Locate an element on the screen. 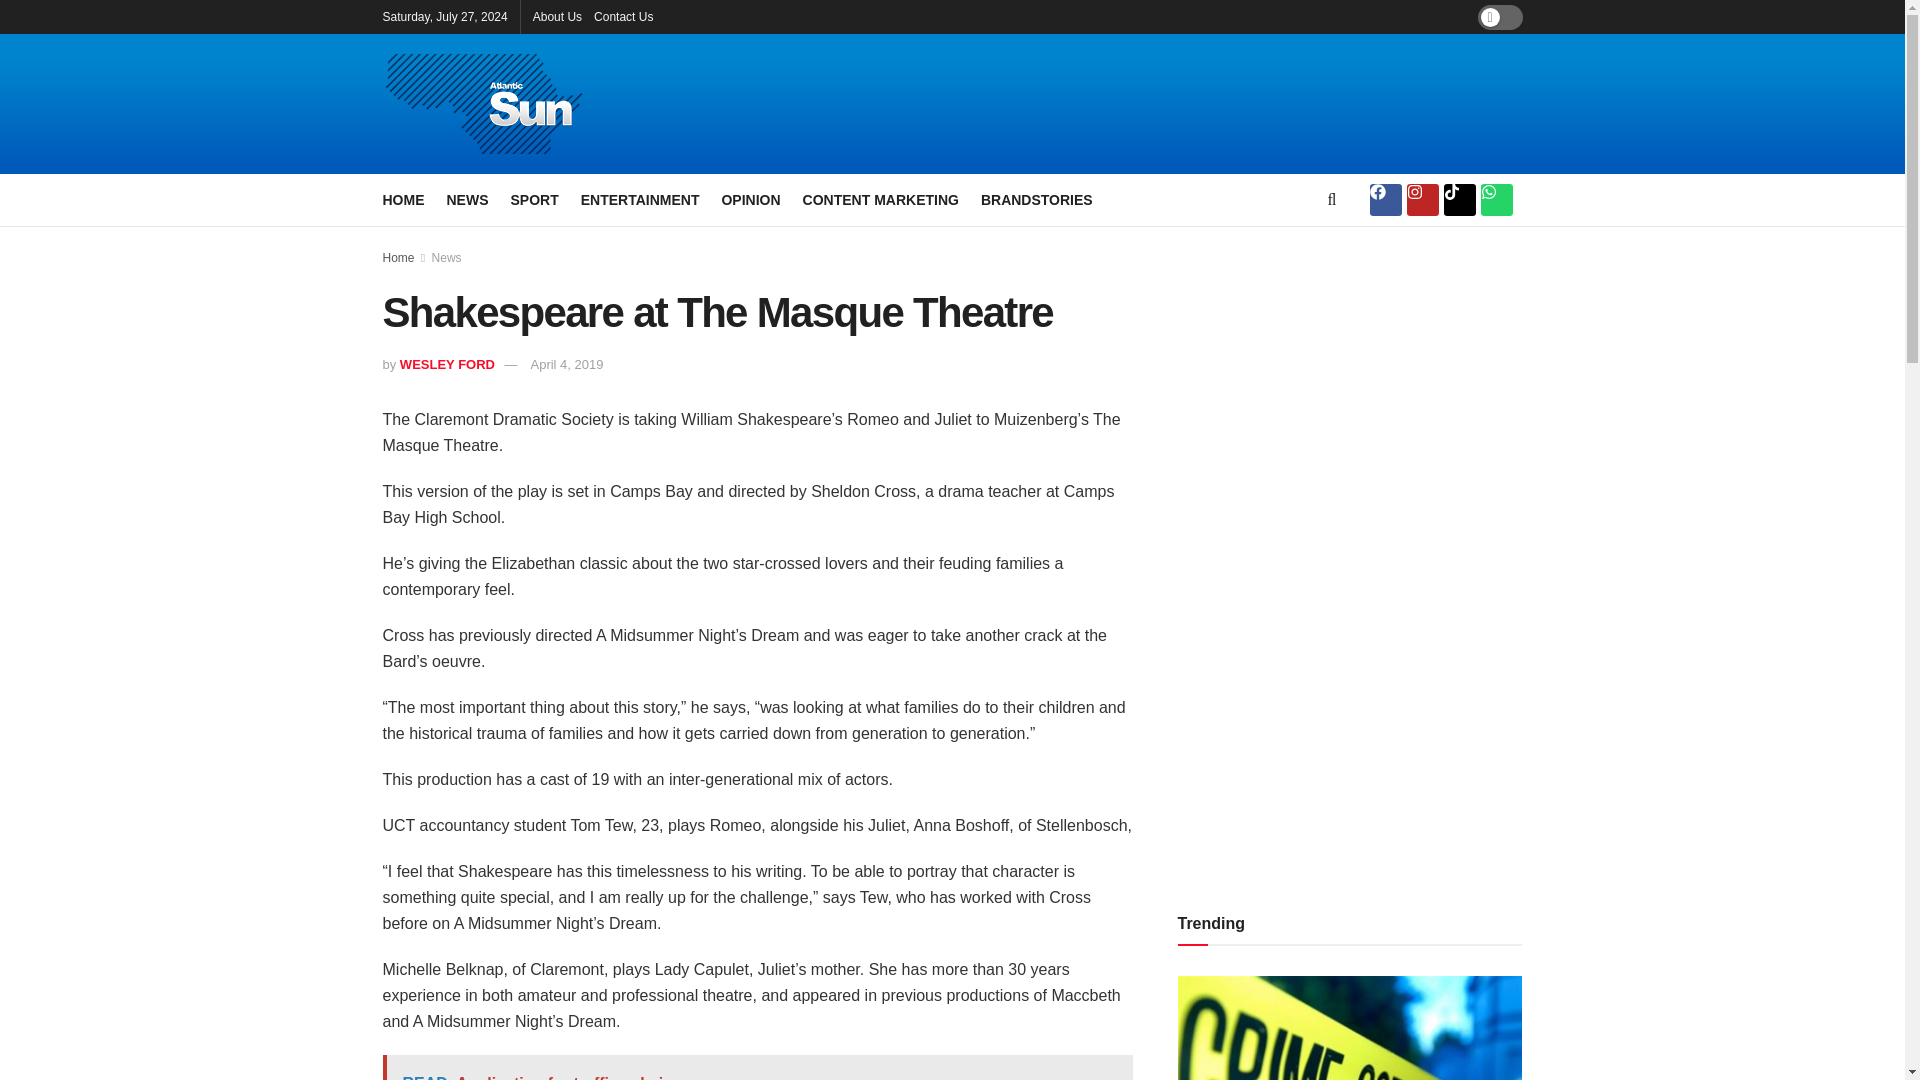  April 4, 2019 is located at coordinates (566, 364).